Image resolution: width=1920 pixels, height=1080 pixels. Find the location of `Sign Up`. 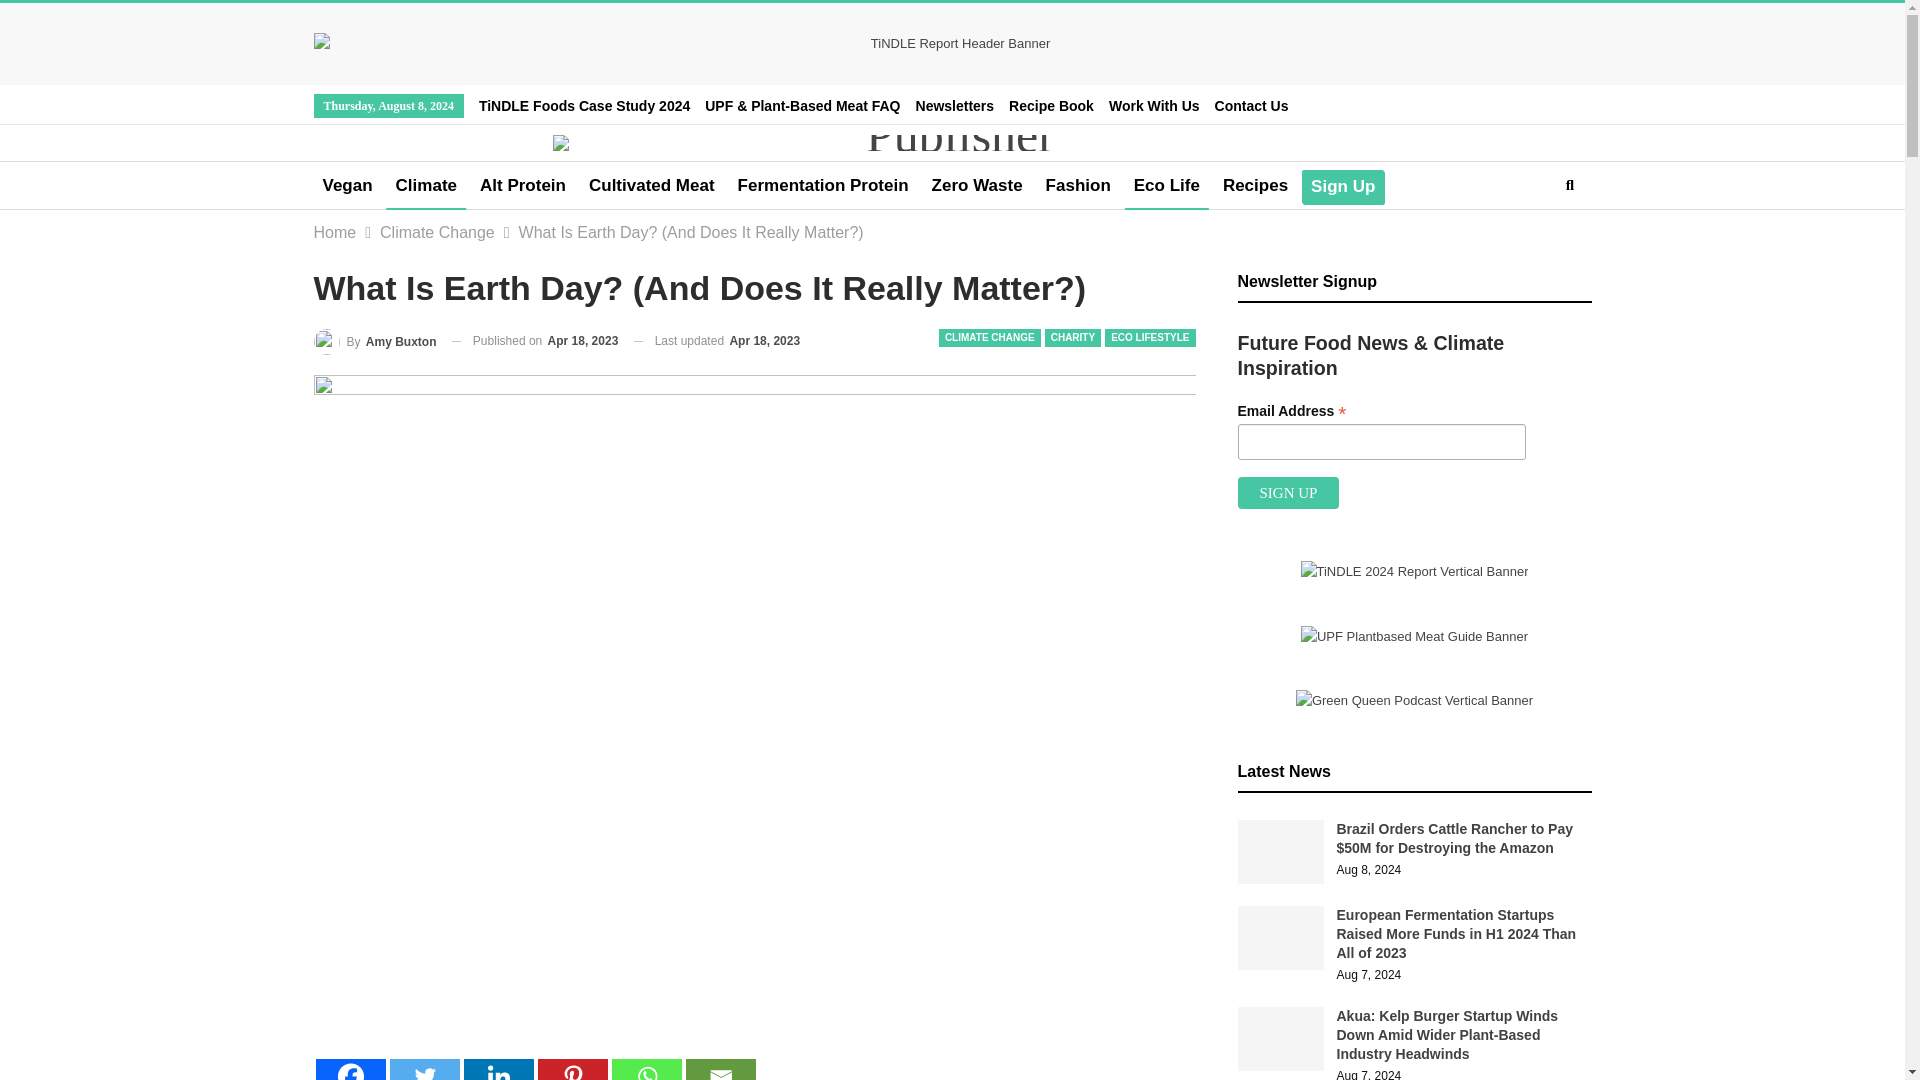

Sign Up is located at coordinates (1342, 186).